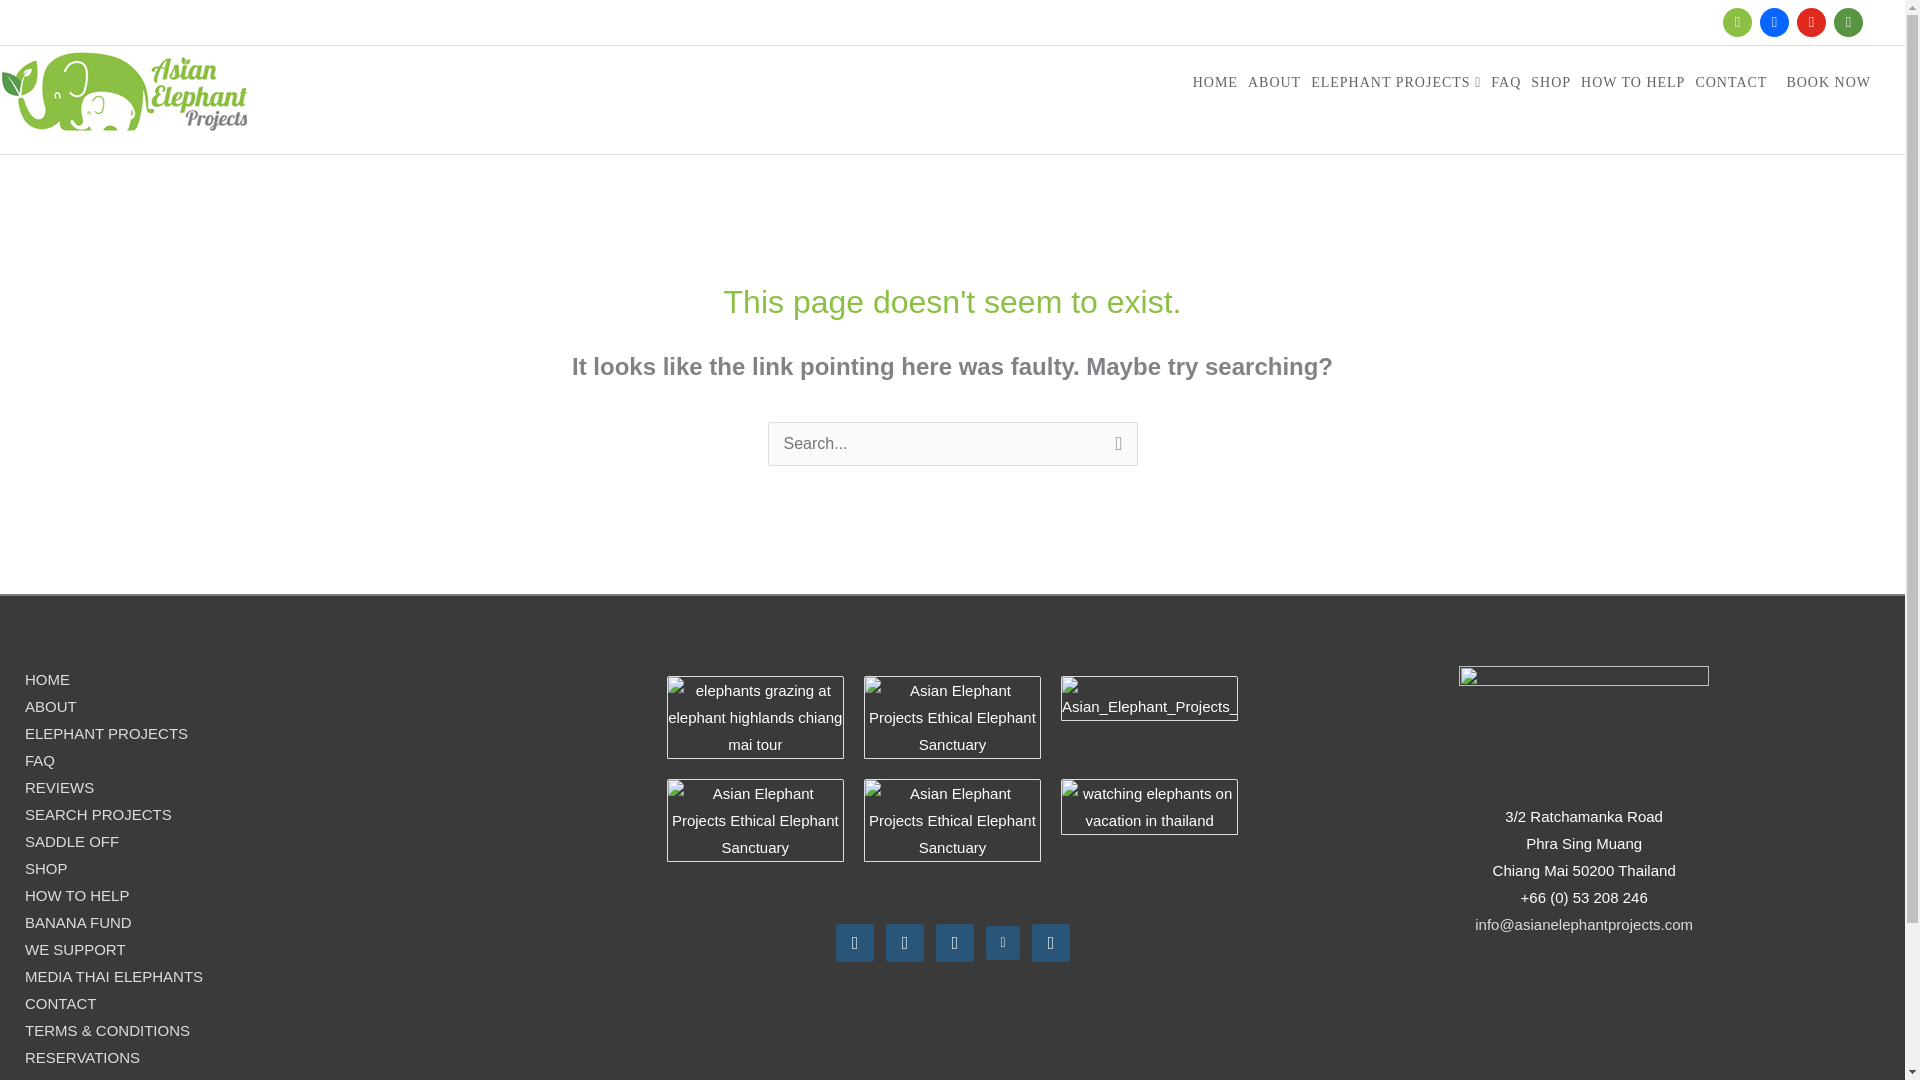 Image resolution: width=1920 pixels, height=1080 pixels. What do you see at coordinates (904, 942) in the screenshot?
I see `Instagram` at bounding box center [904, 942].